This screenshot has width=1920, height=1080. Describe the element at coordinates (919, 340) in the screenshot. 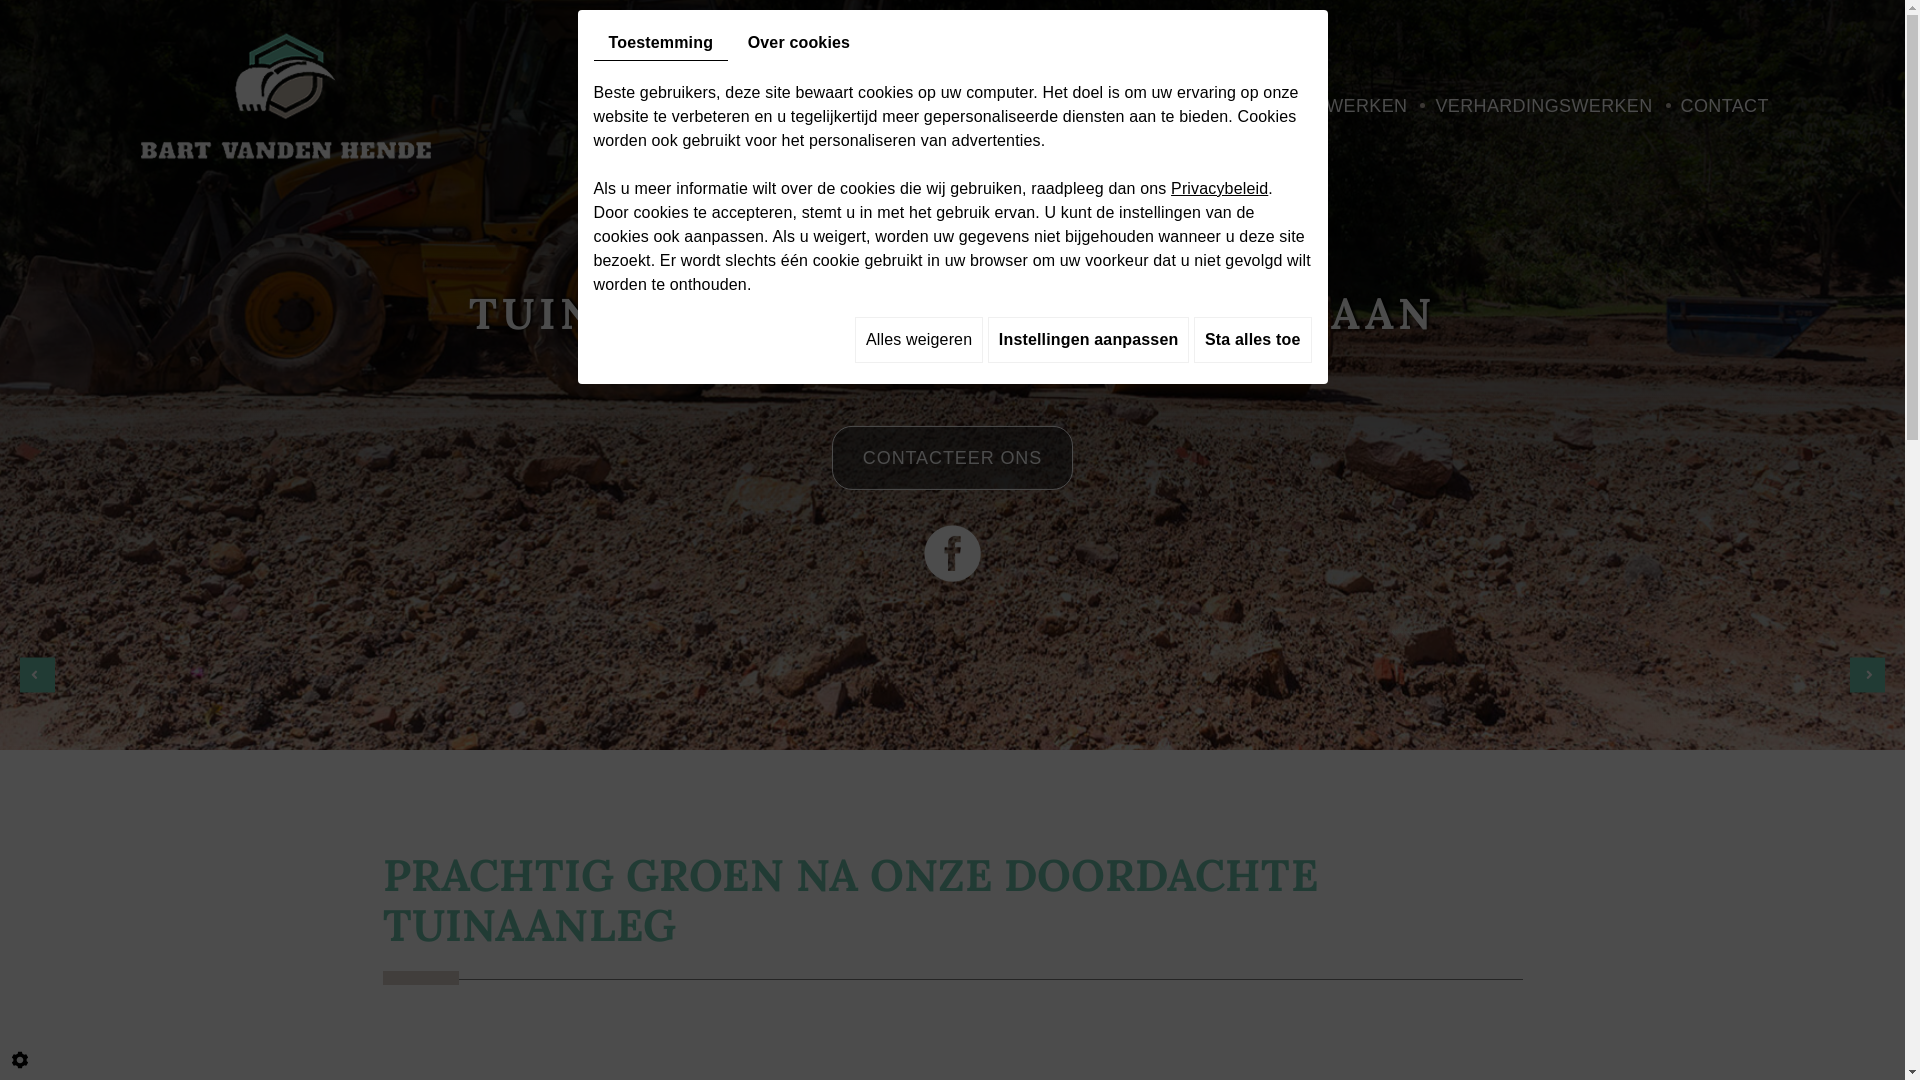

I see `Alles weigeren` at that location.